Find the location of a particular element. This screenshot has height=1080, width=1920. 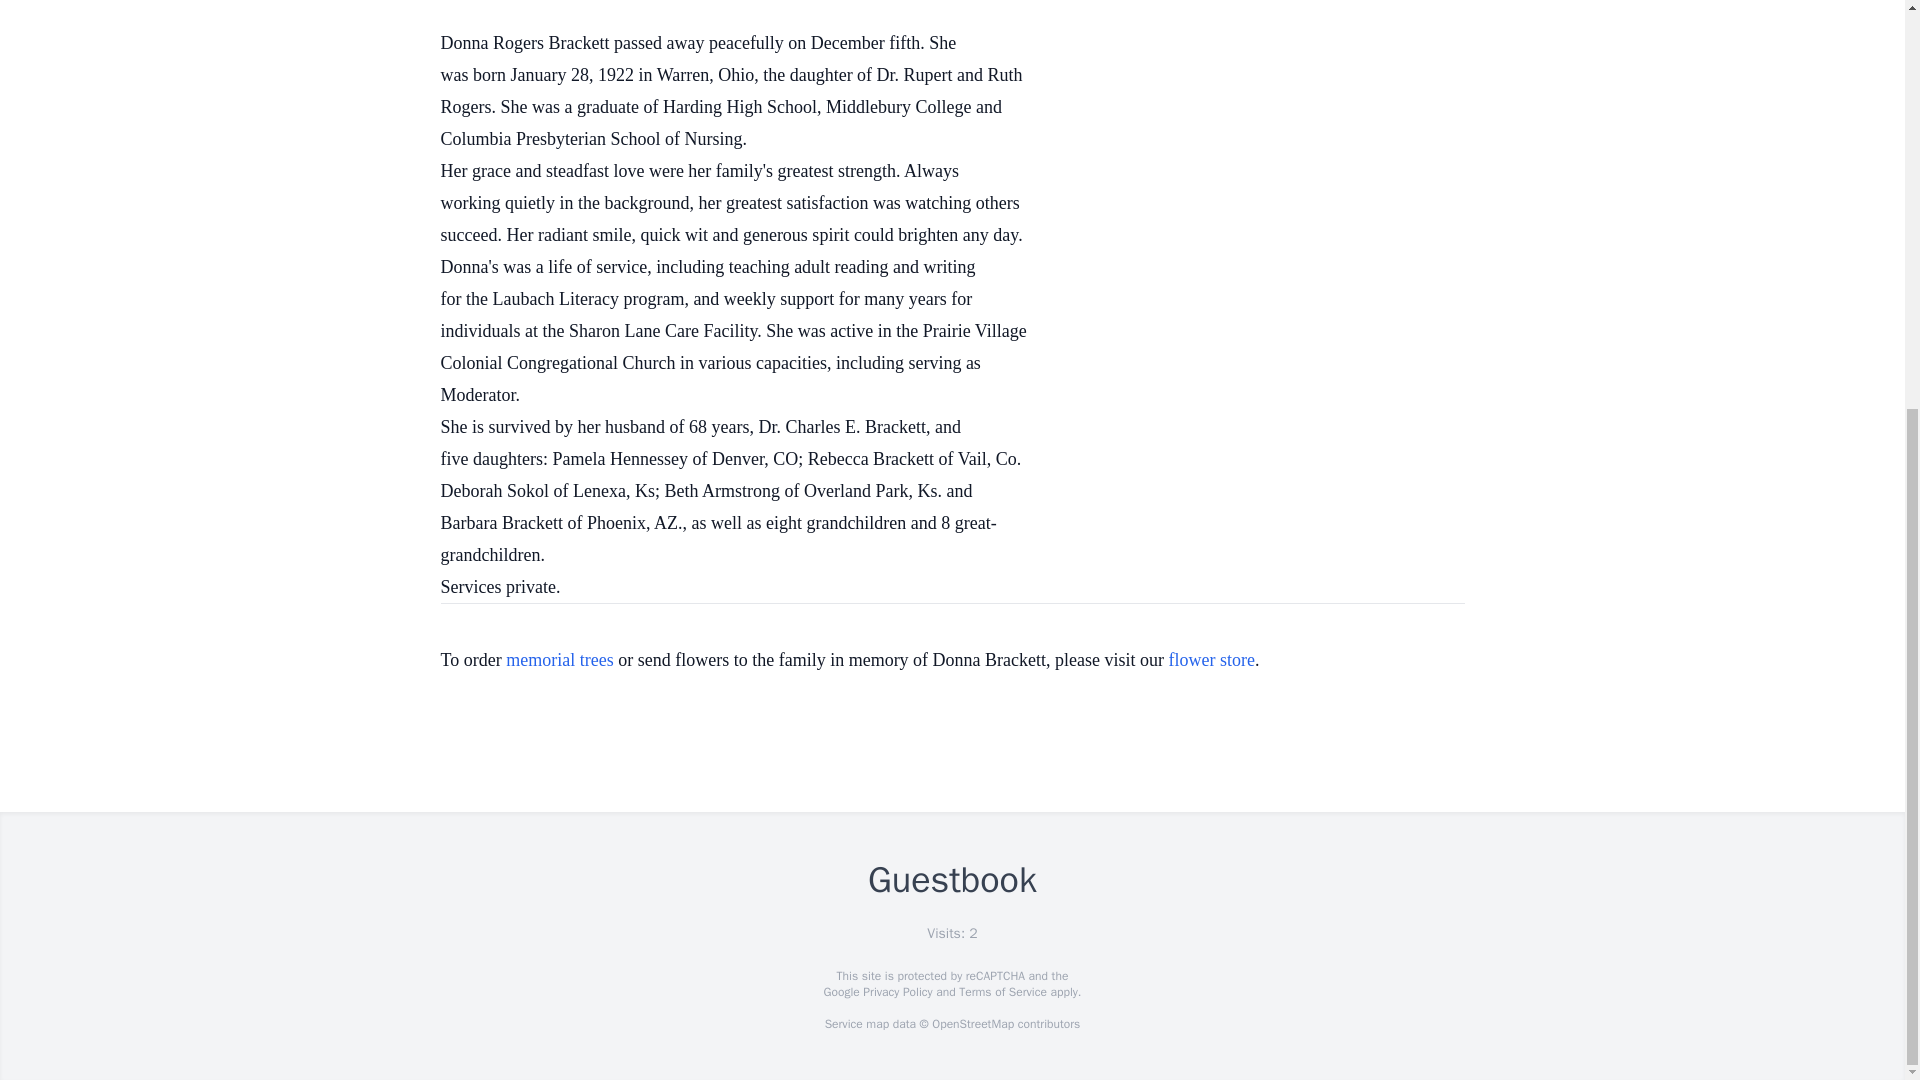

Terms of Service is located at coordinates (1002, 992).